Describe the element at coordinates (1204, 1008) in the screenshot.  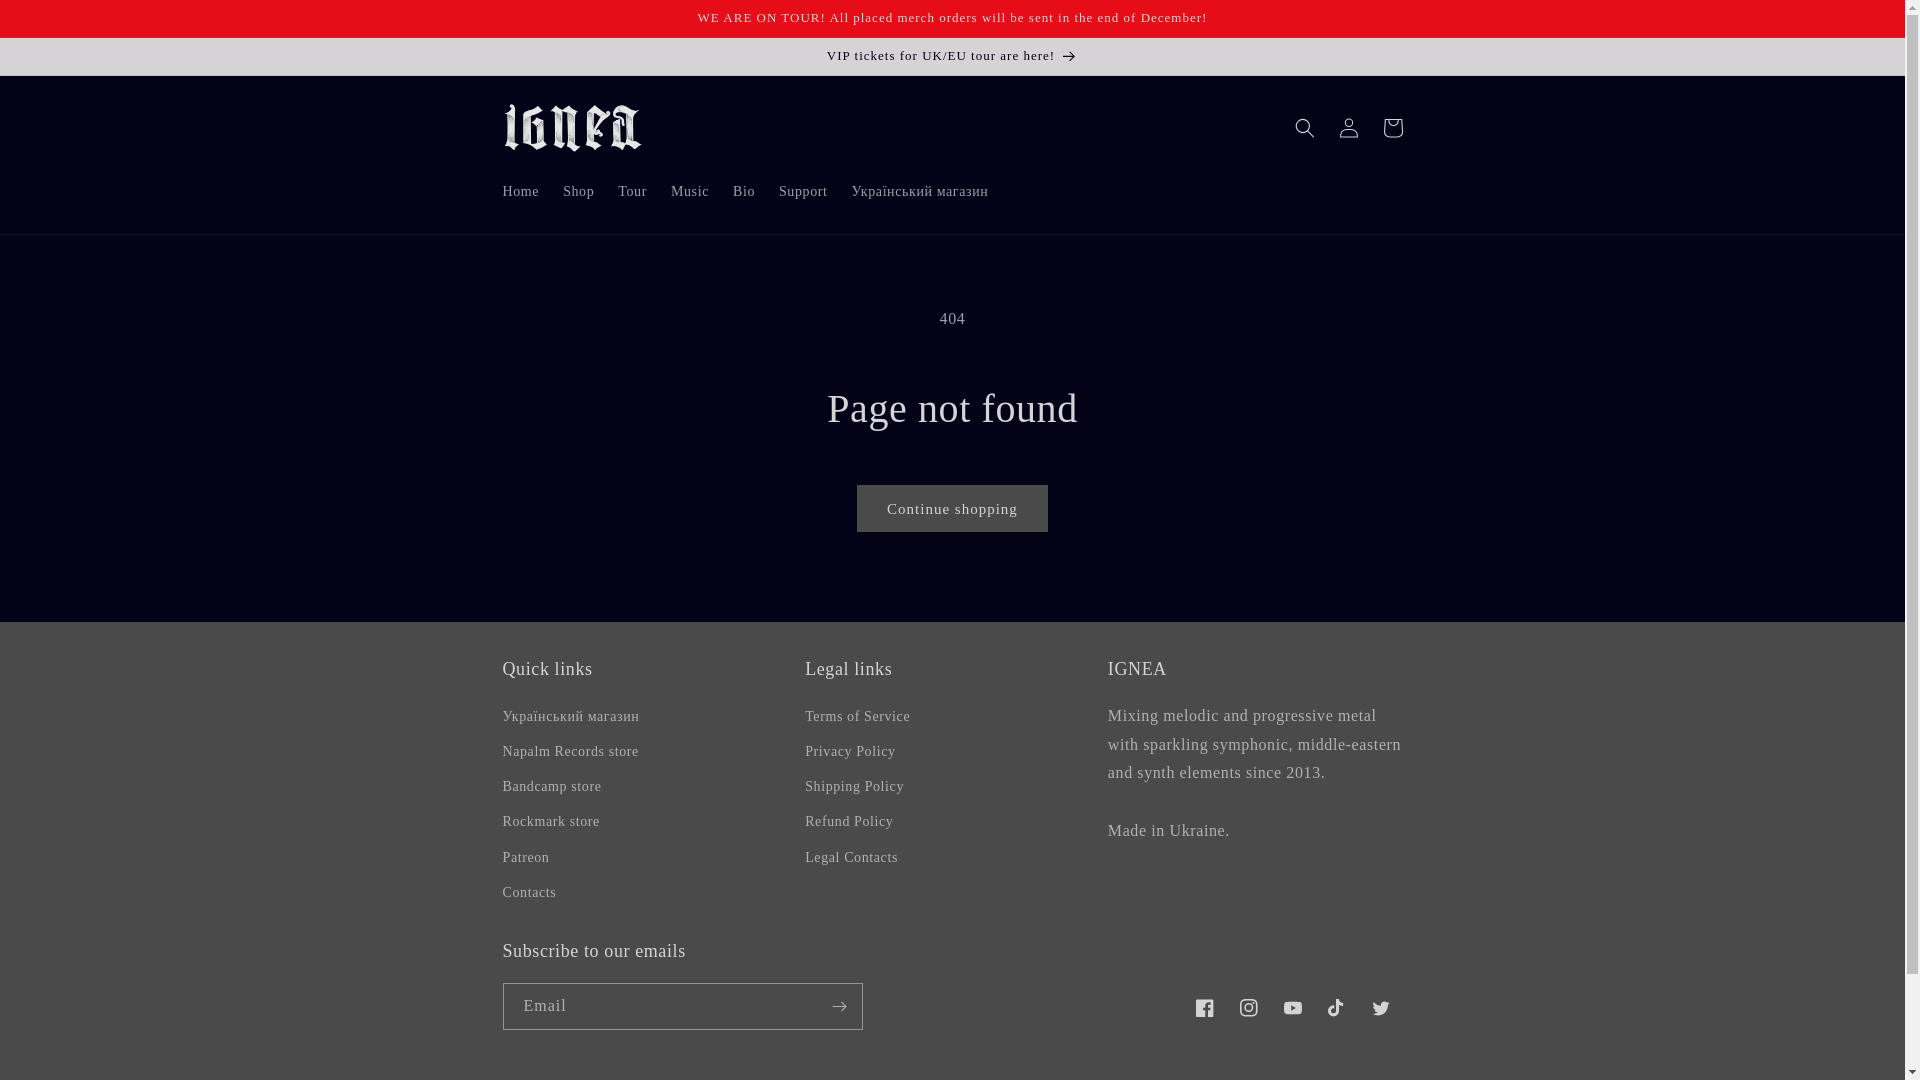
I see `Facebook` at that location.